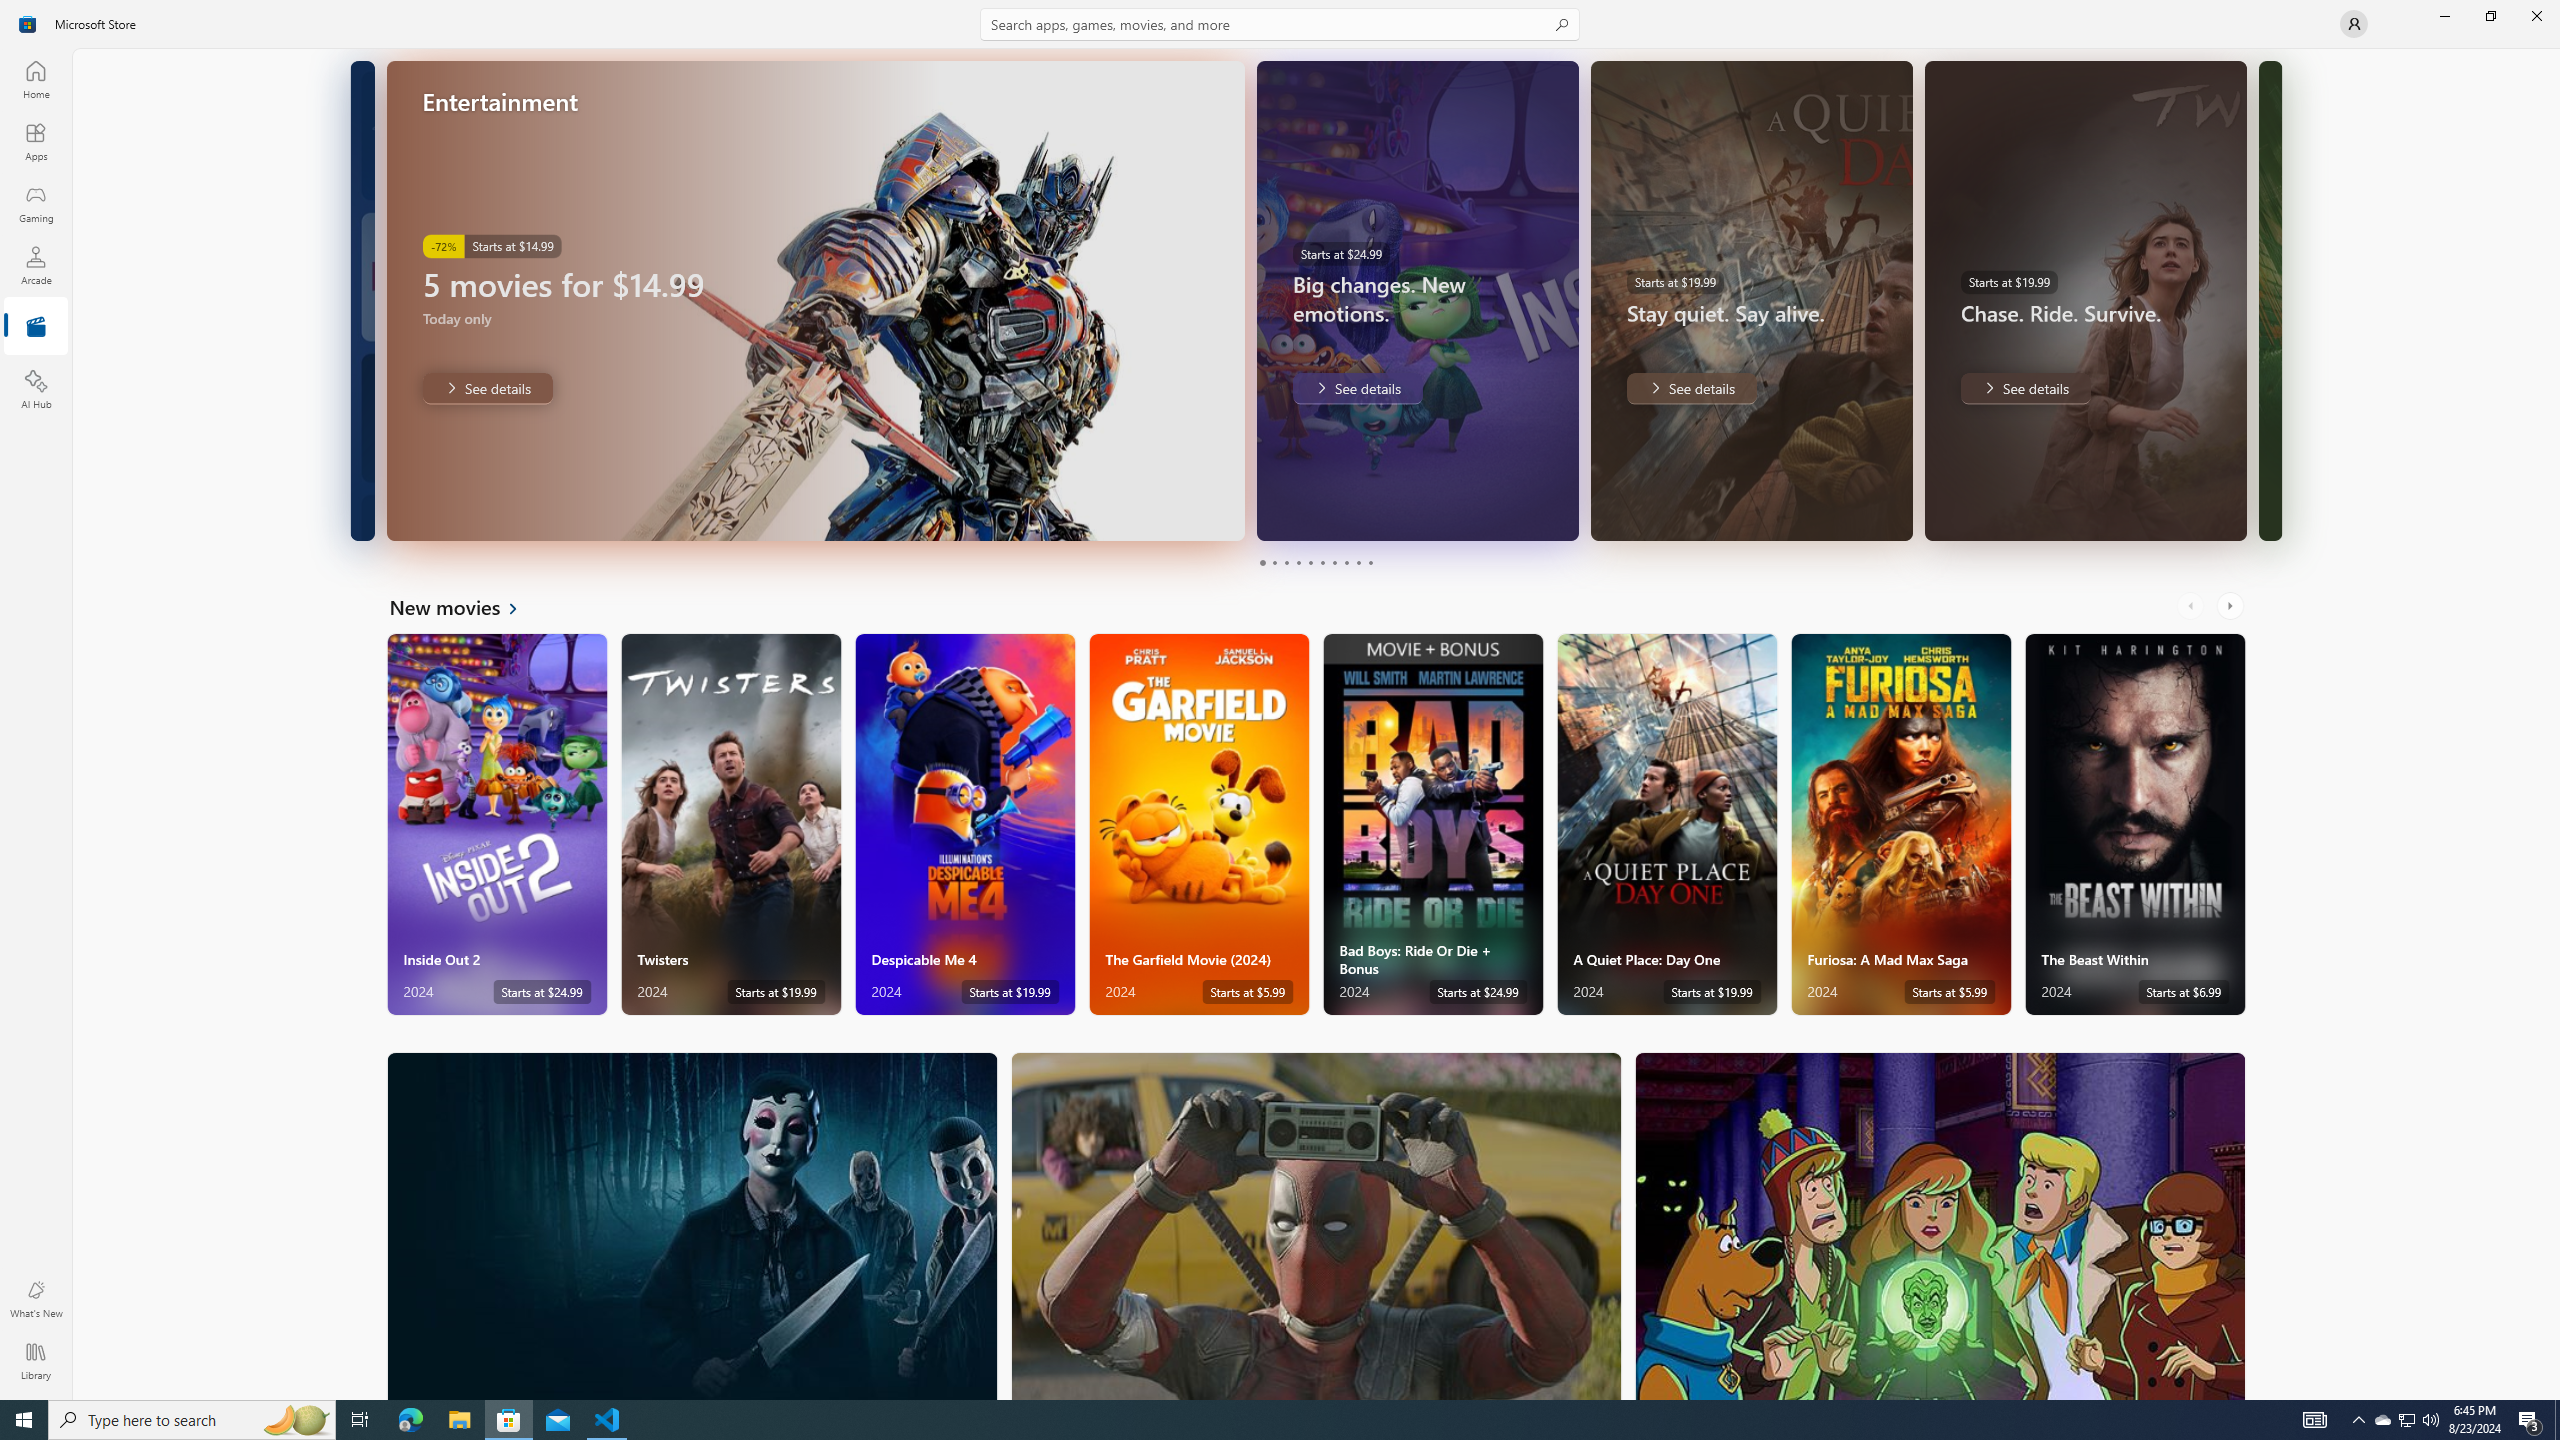 The height and width of the screenshot is (1440, 2560). I want to click on User profile, so click(2354, 24).